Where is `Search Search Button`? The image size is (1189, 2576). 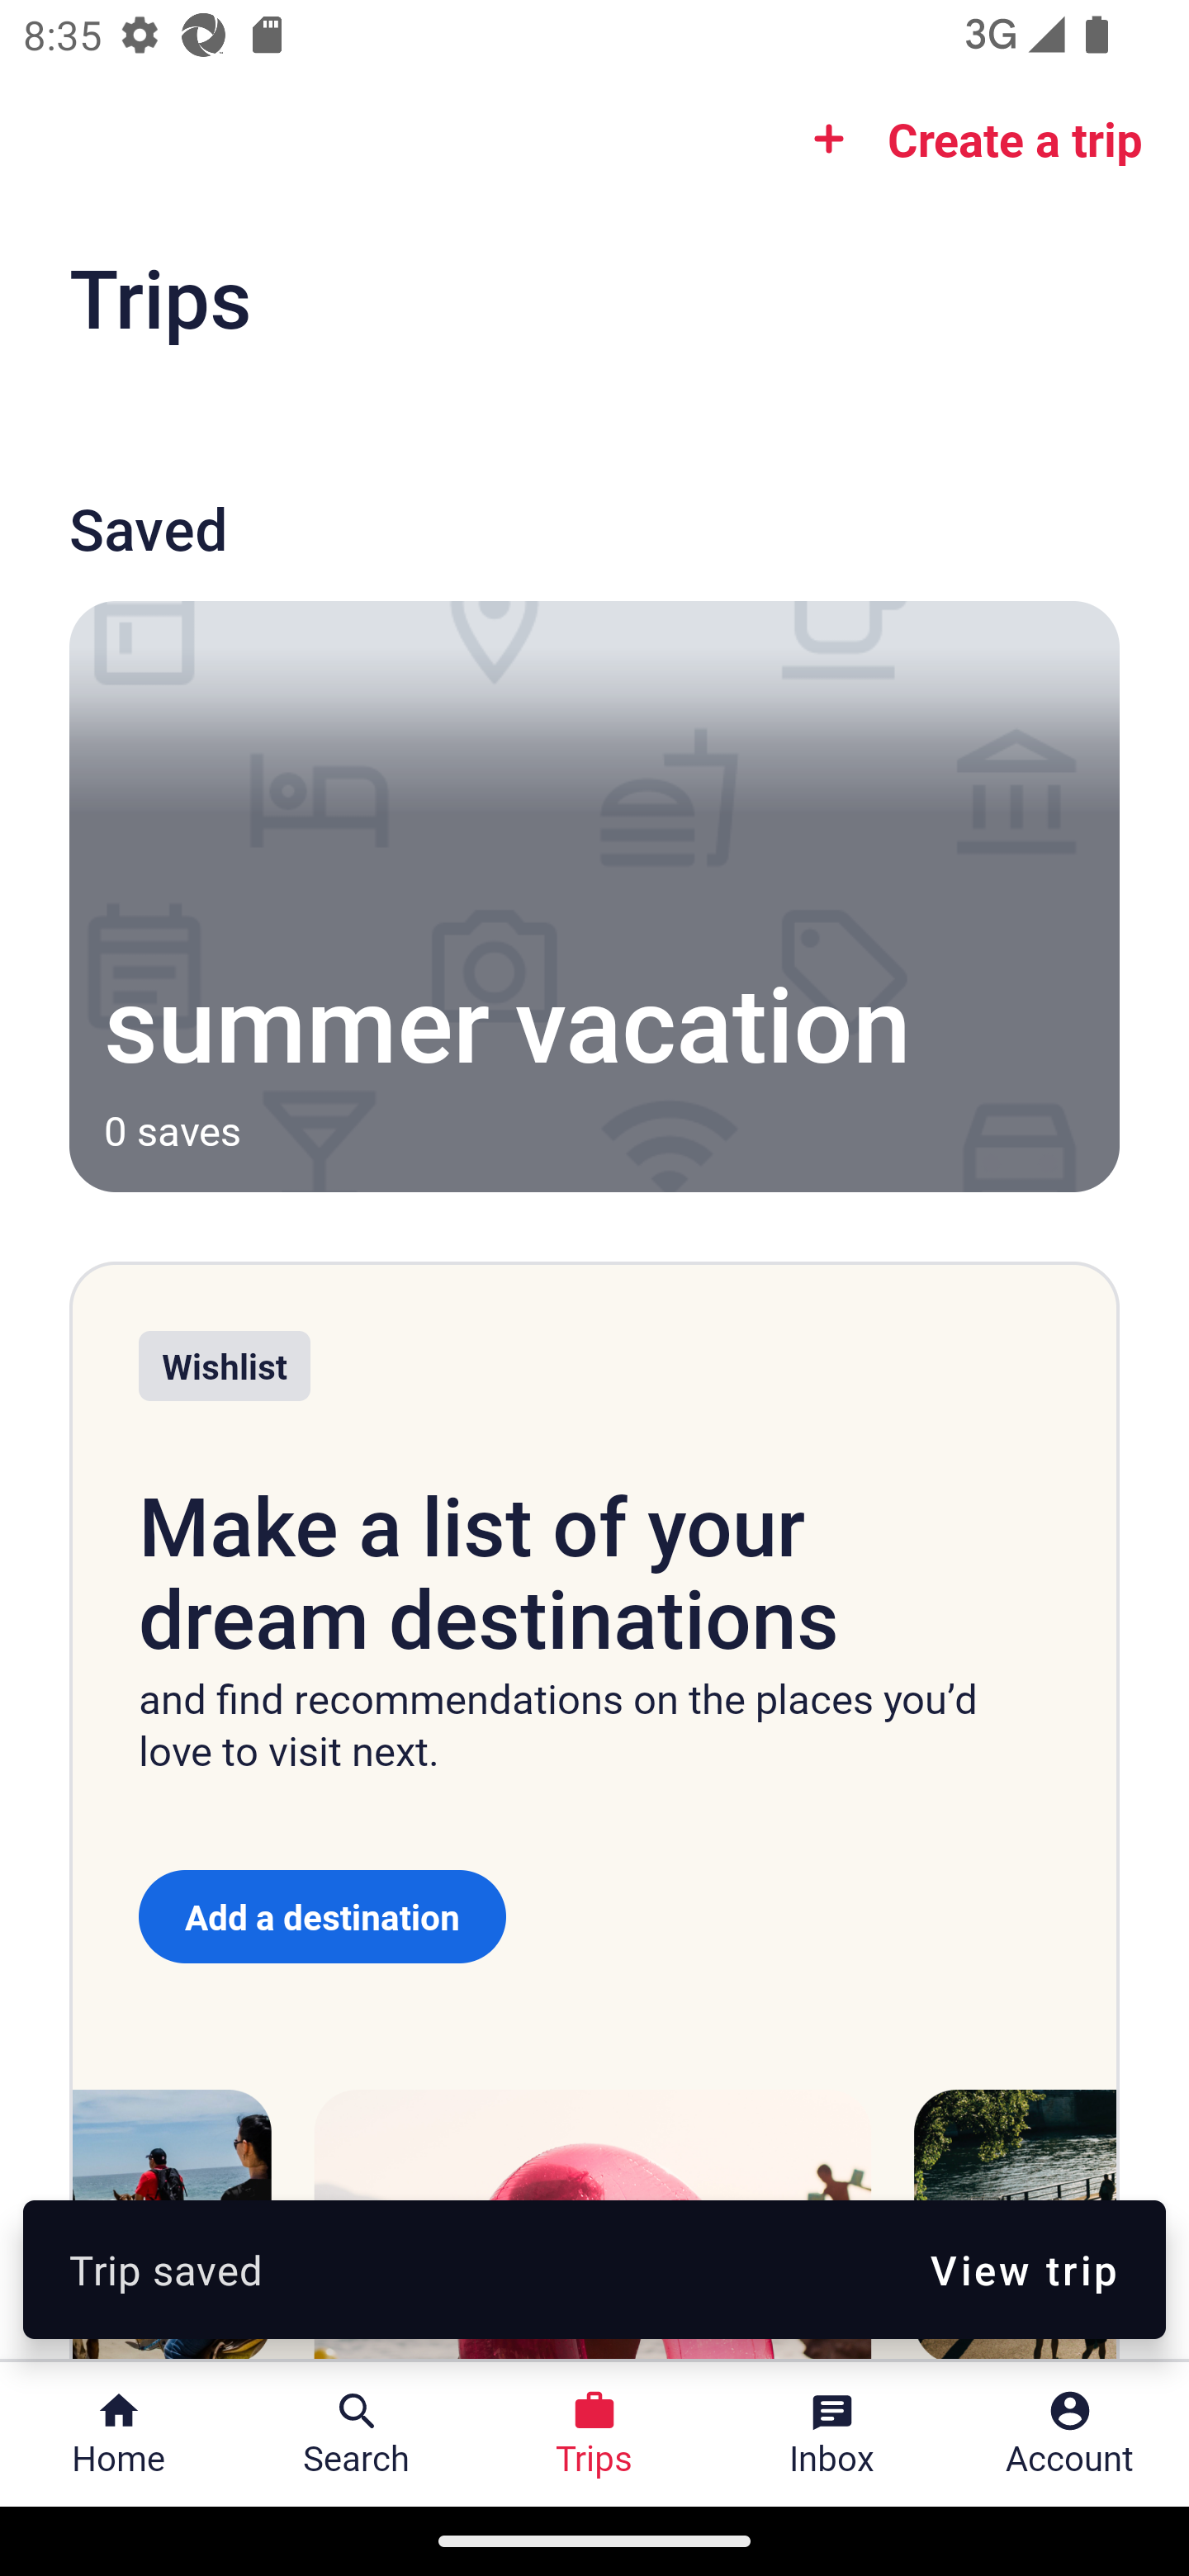
Search Search Button is located at coordinates (357, 2434).